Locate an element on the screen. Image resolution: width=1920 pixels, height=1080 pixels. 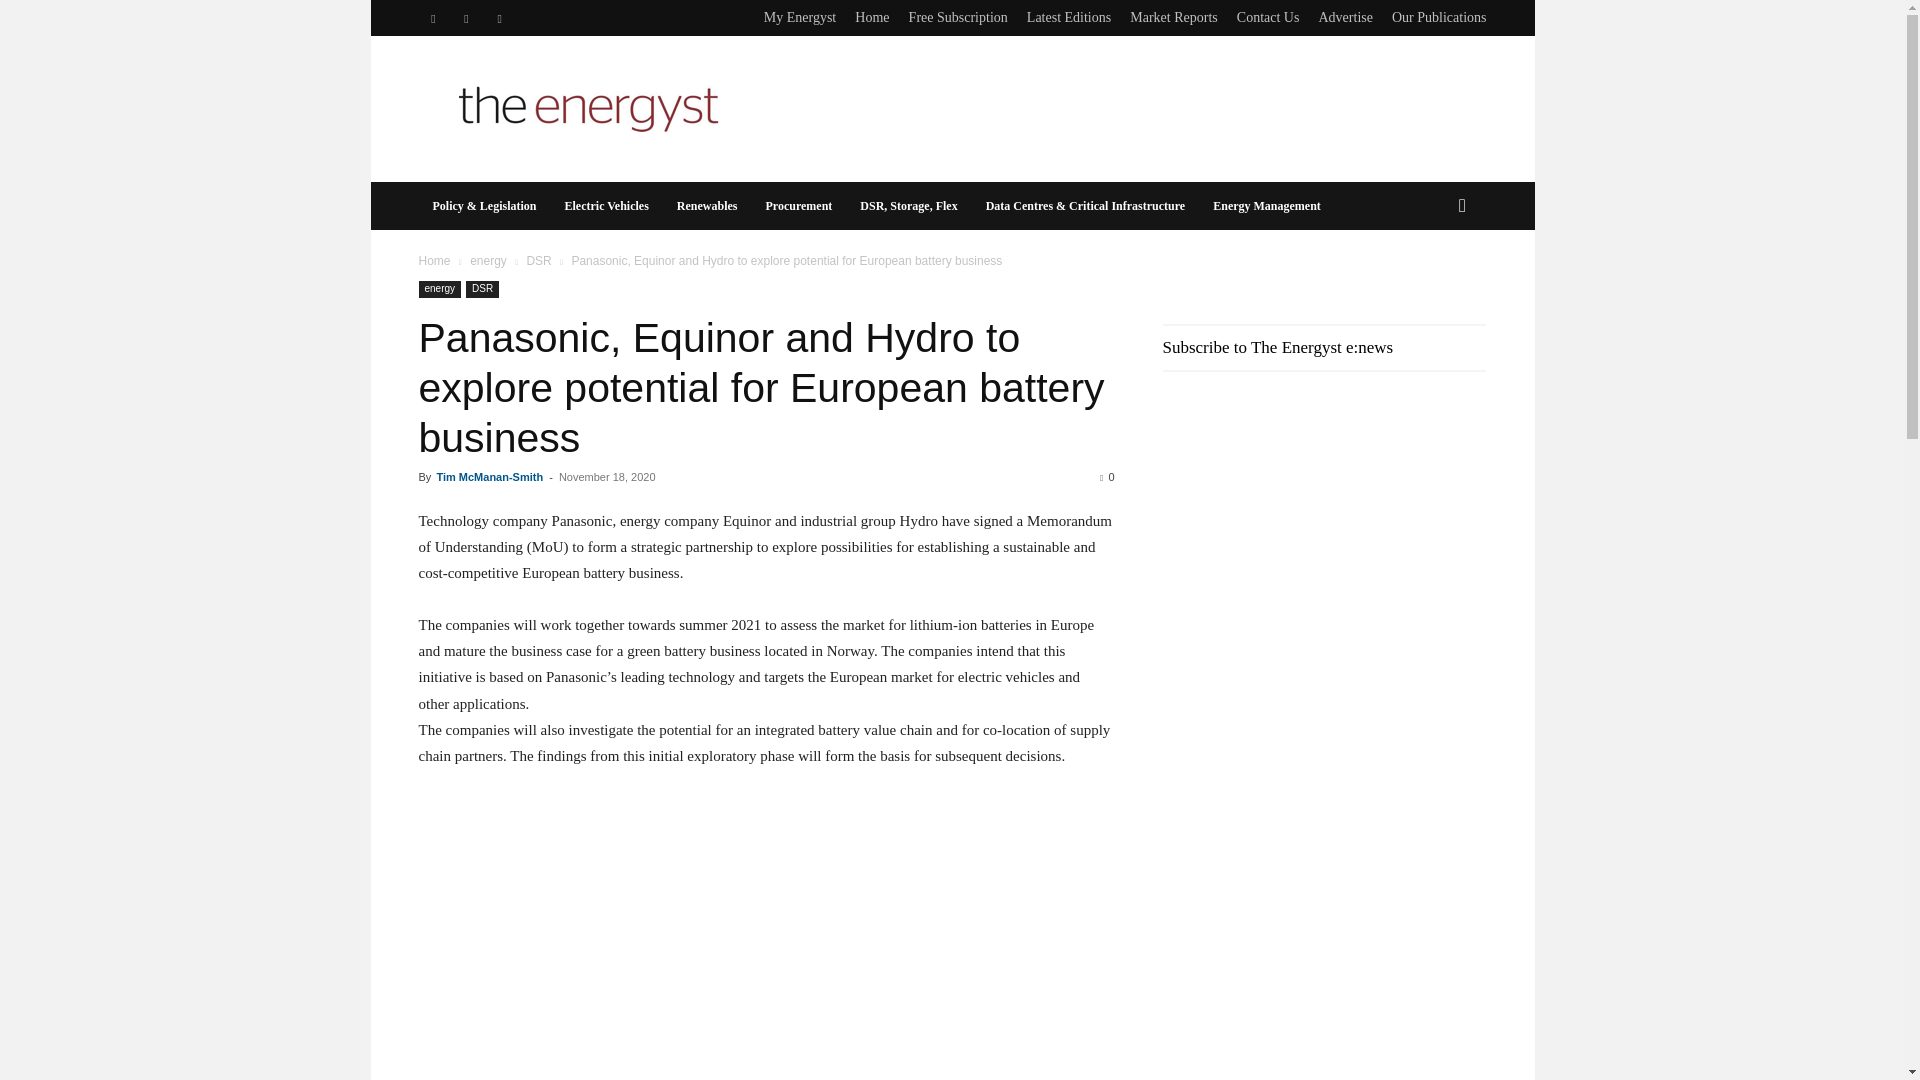
Twitter is located at coordinates (466, 18).